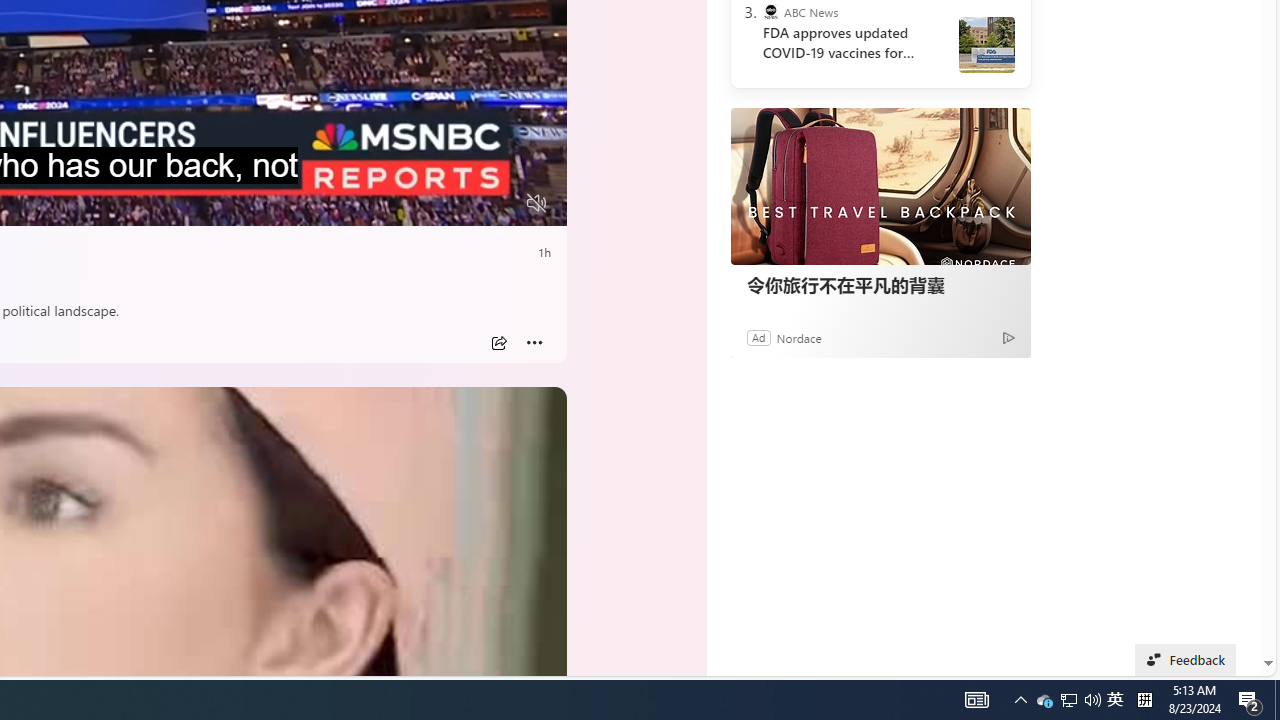  I want to click on Unmute, so click(536, 203).